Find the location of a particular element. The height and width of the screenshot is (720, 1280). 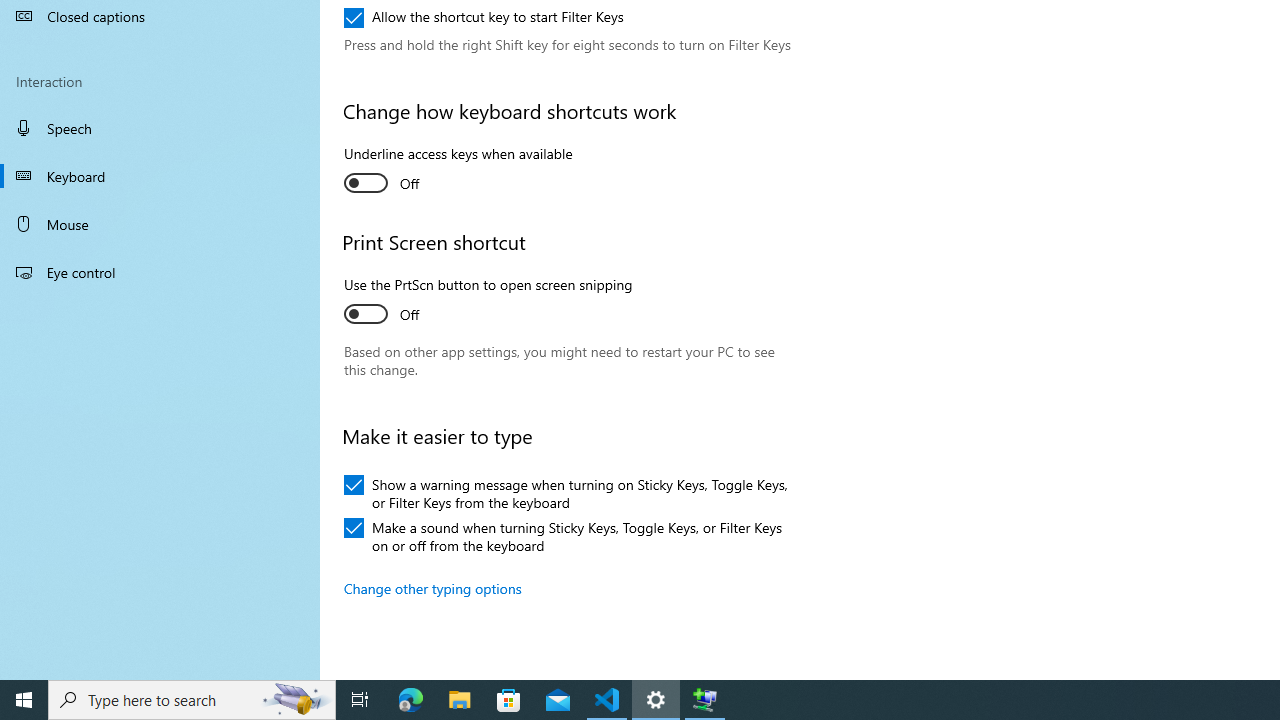

Visual Studio Code - 1 running window is located at coordinates (607, 700).